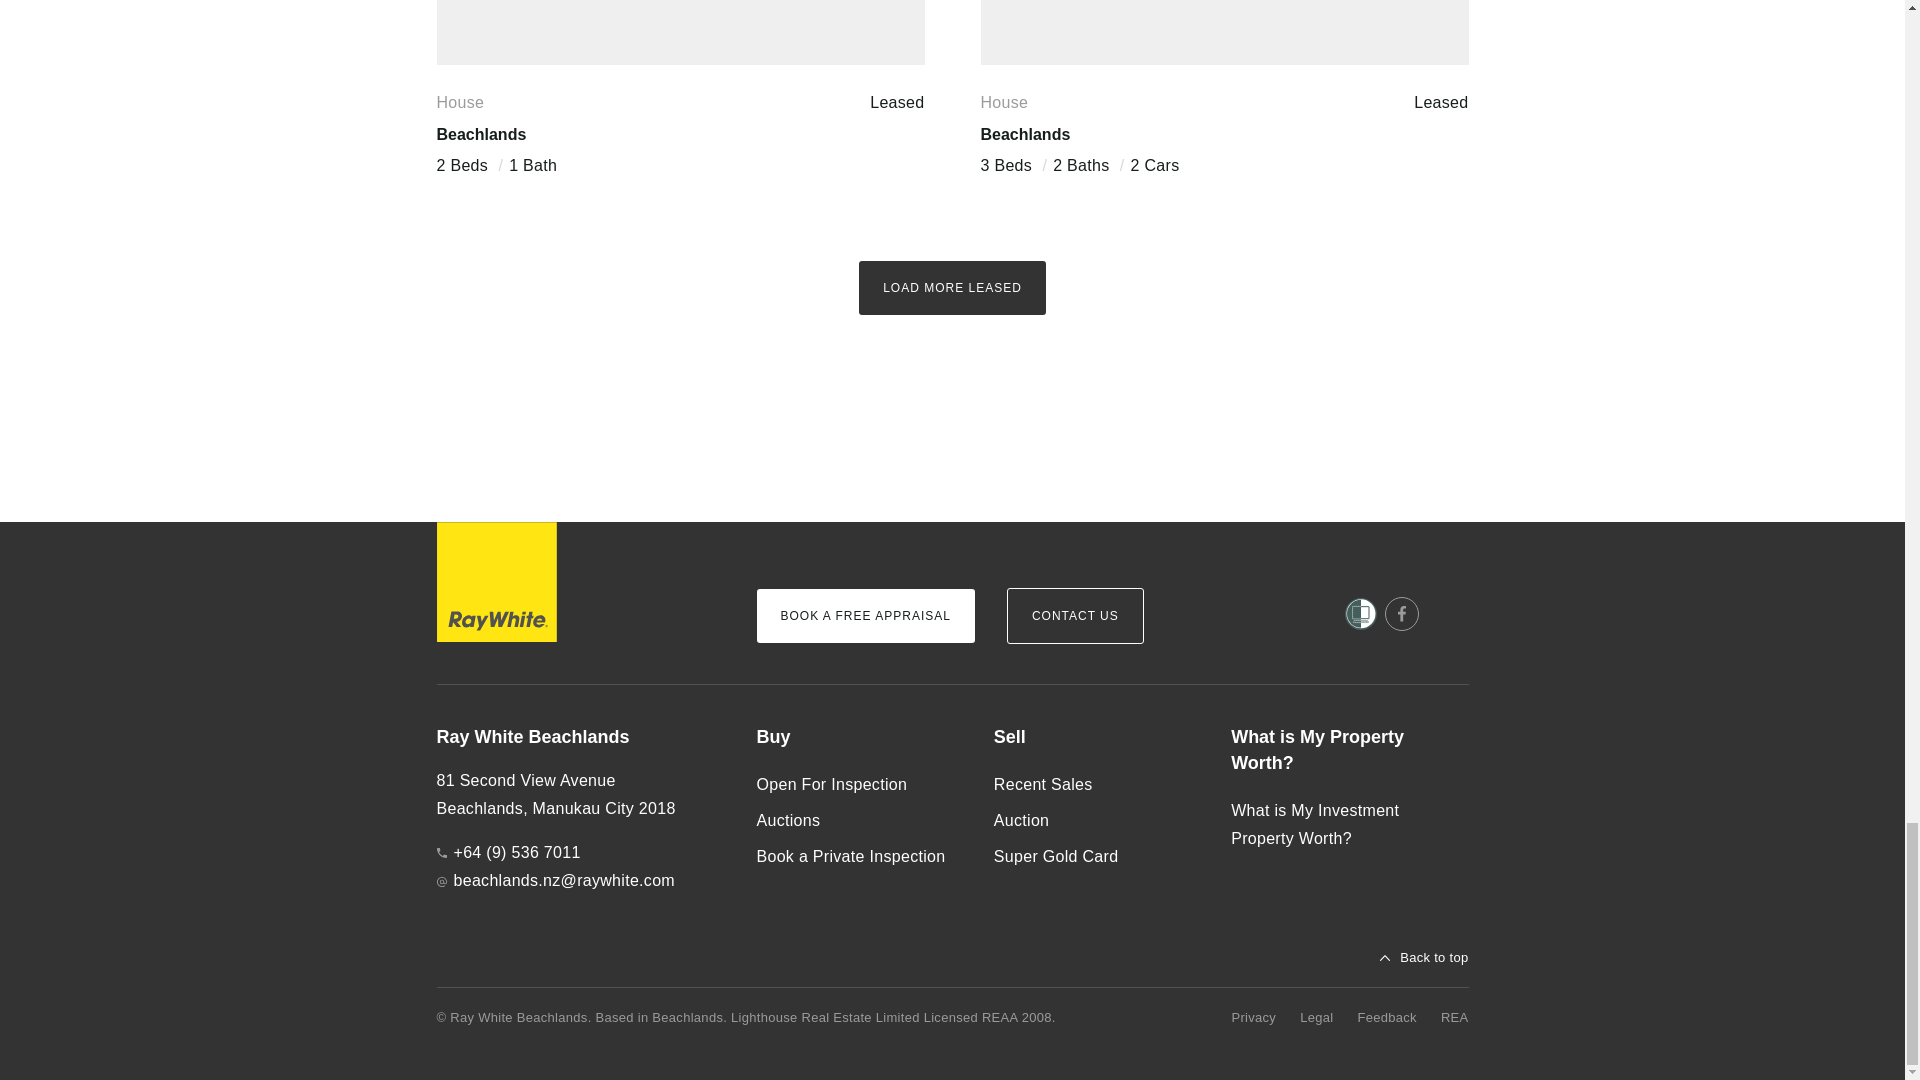 The height and width of the screenshot is (1080, 1920). I want to click on Ray White, so click(496, 581).